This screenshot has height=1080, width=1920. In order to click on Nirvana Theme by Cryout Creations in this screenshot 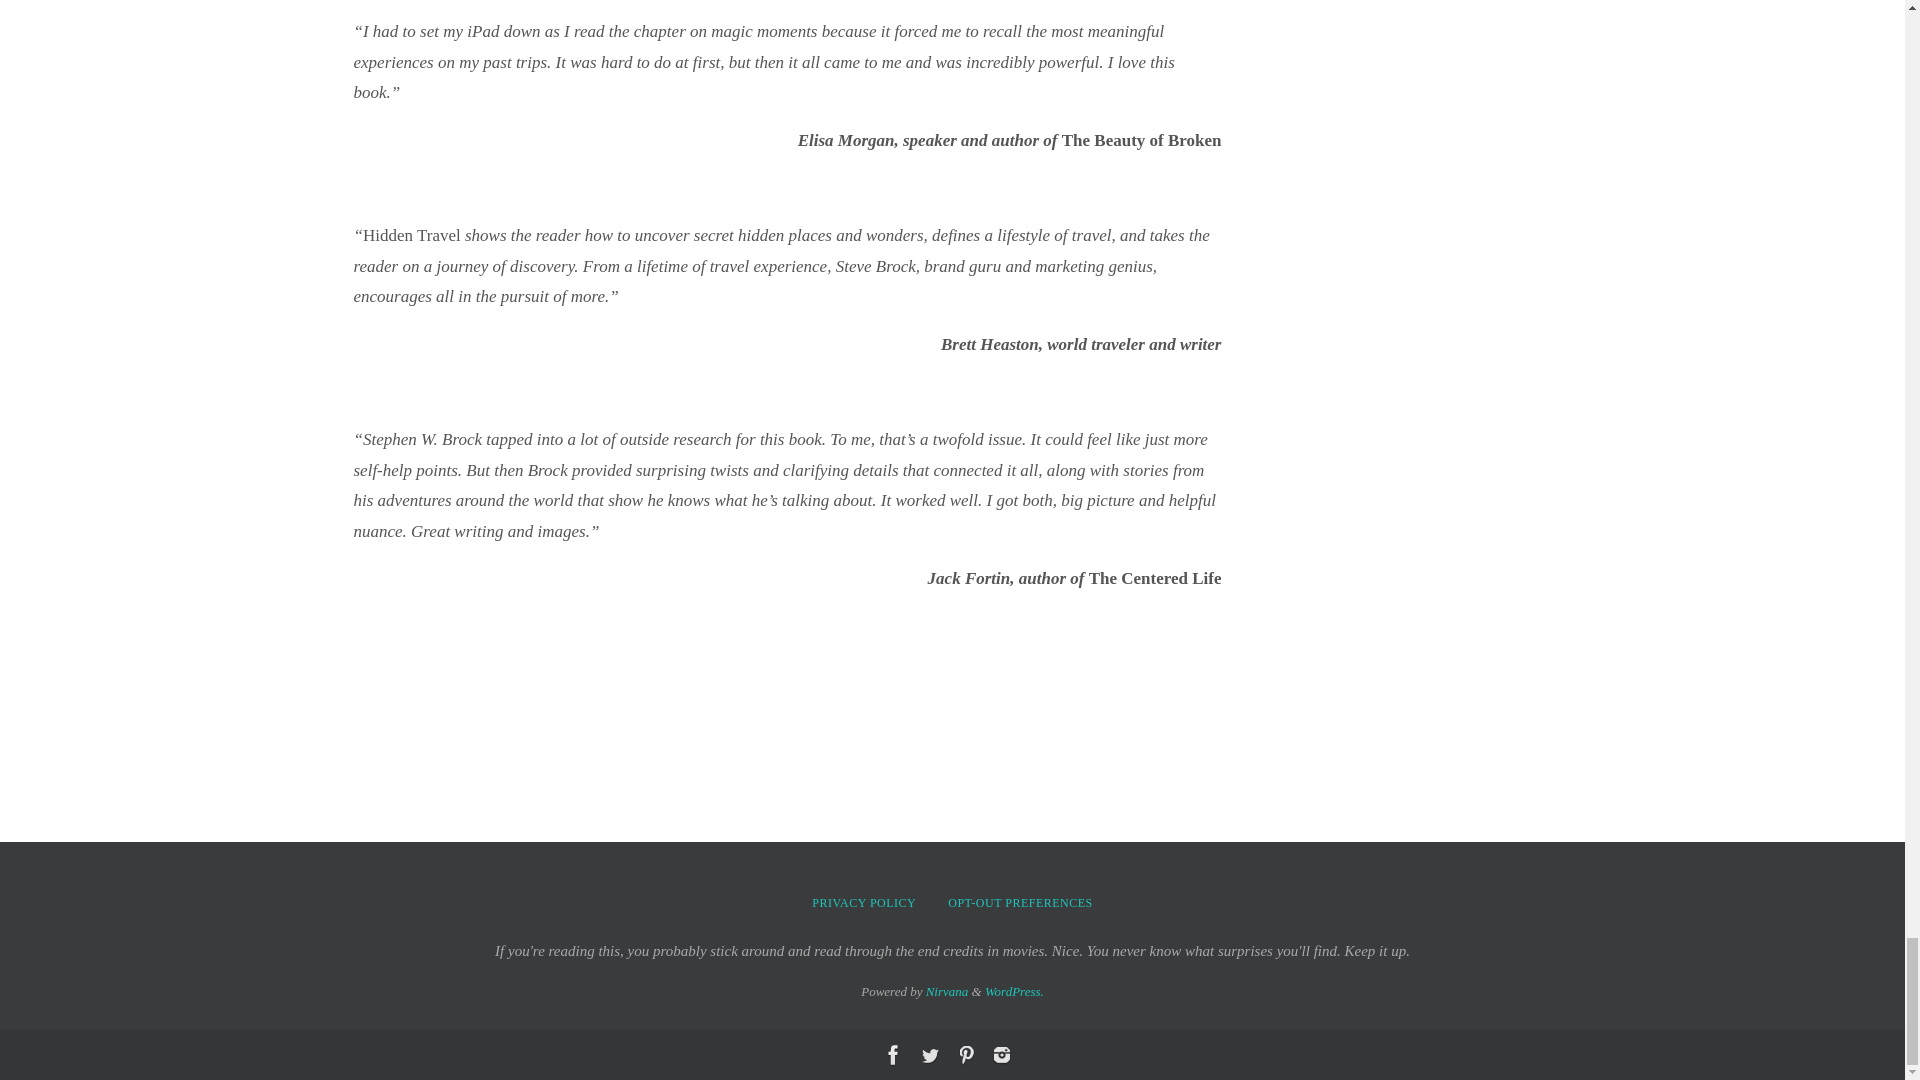, I will do `click(947, 991)`.